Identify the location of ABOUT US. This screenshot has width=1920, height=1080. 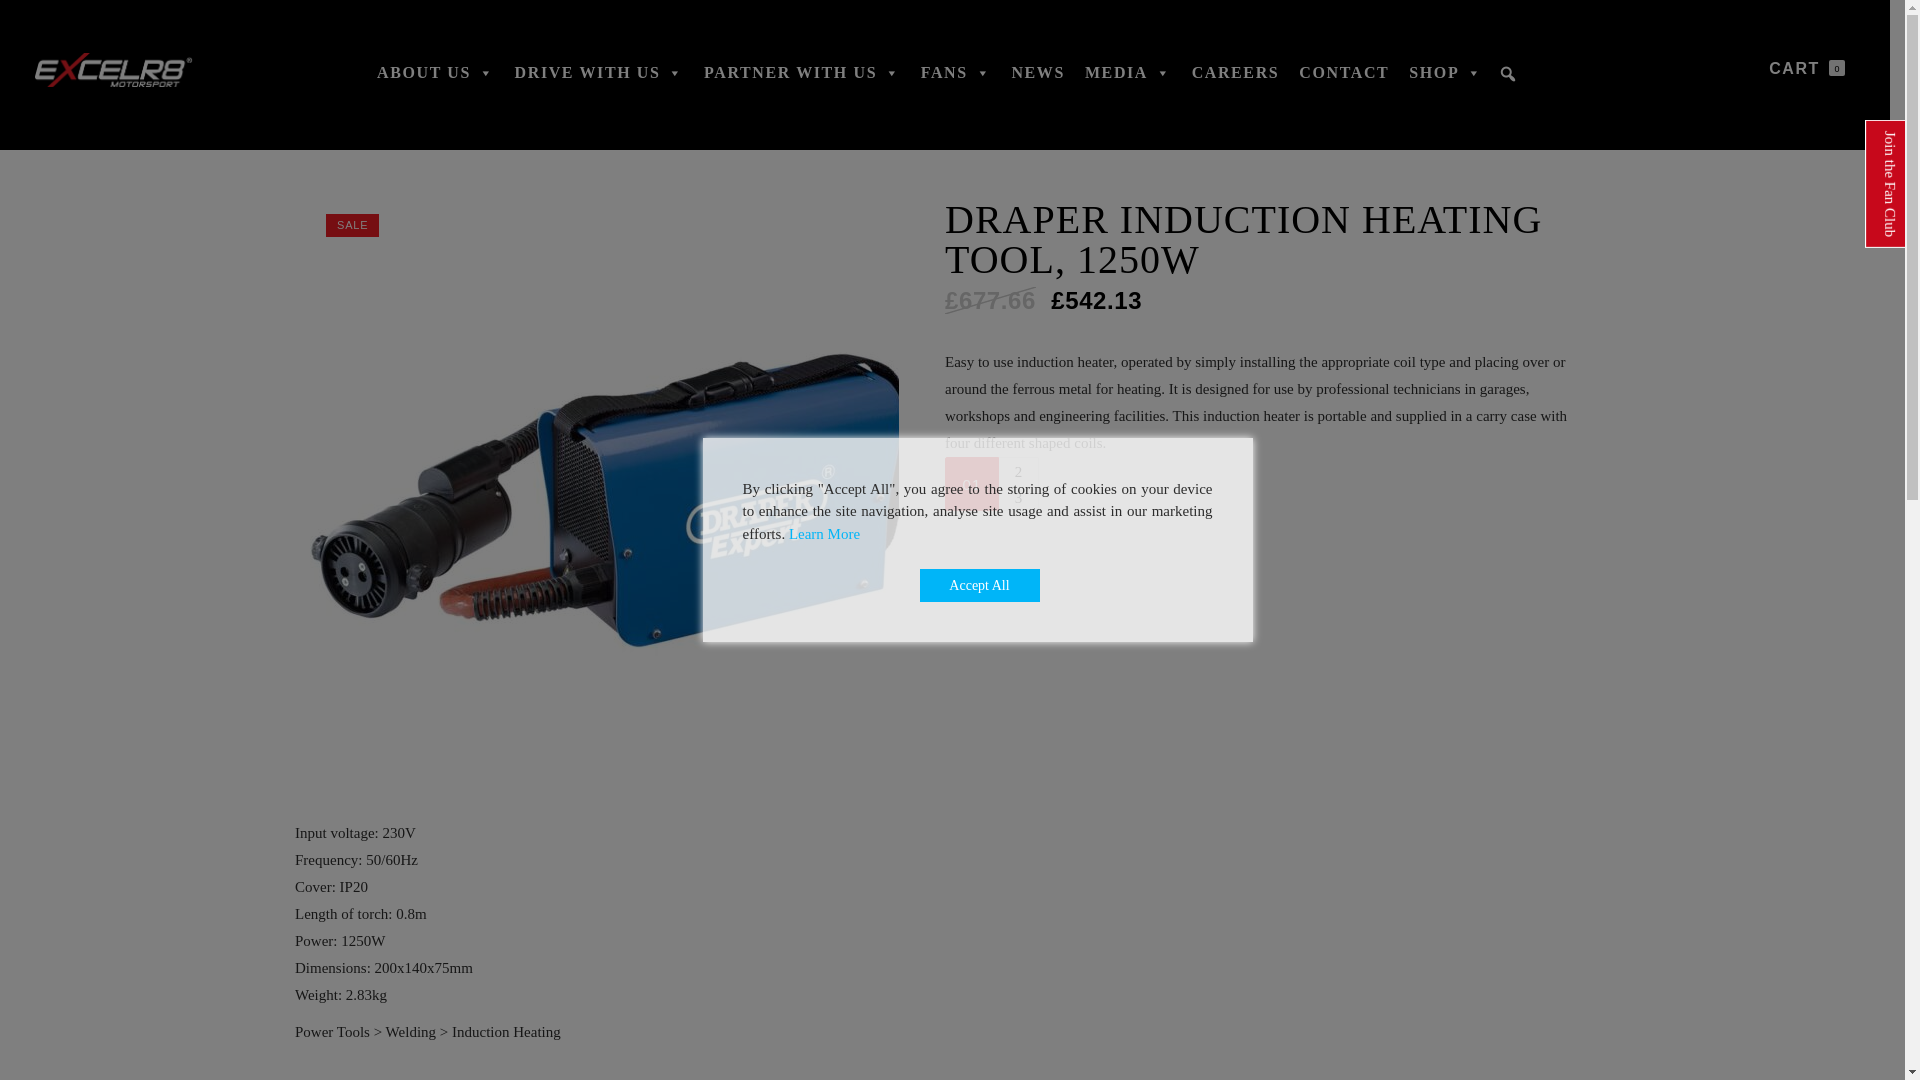
(434, 82).